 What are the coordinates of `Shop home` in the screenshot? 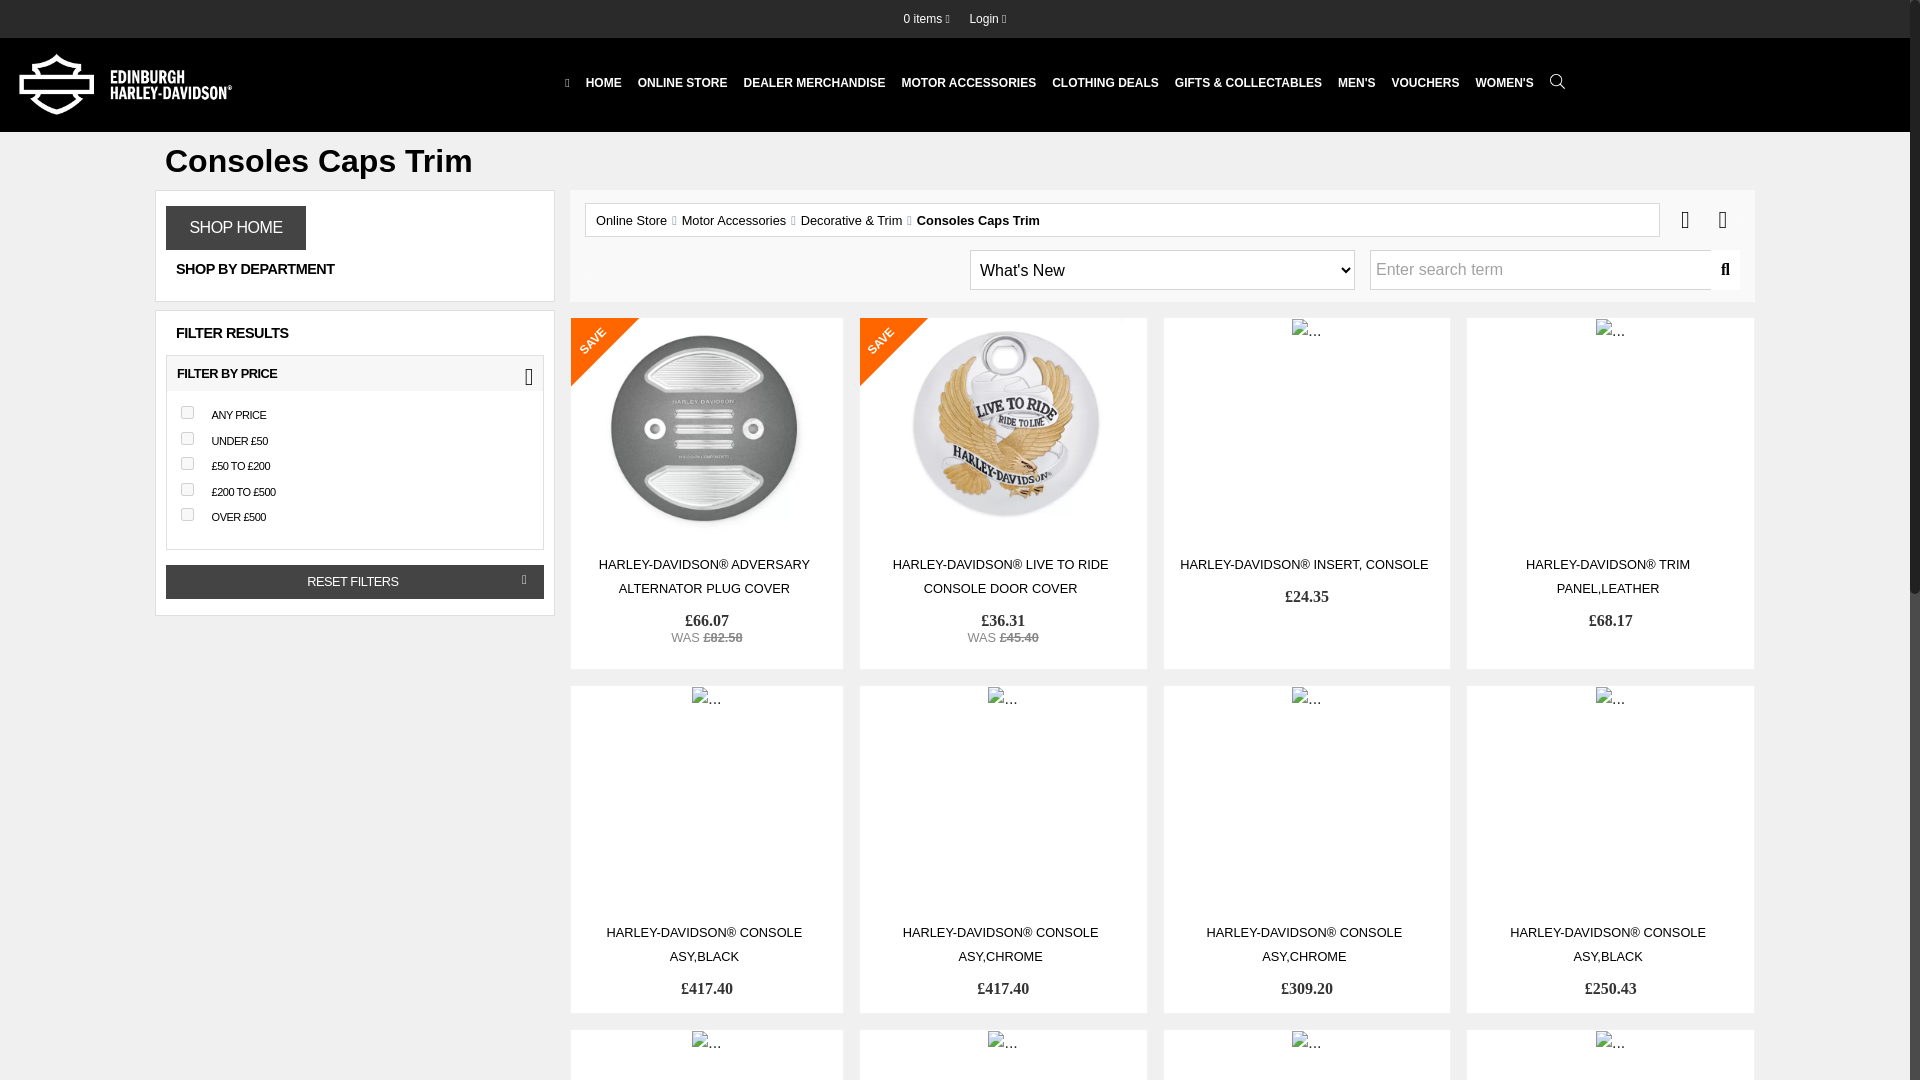 It's located at (235, 228).